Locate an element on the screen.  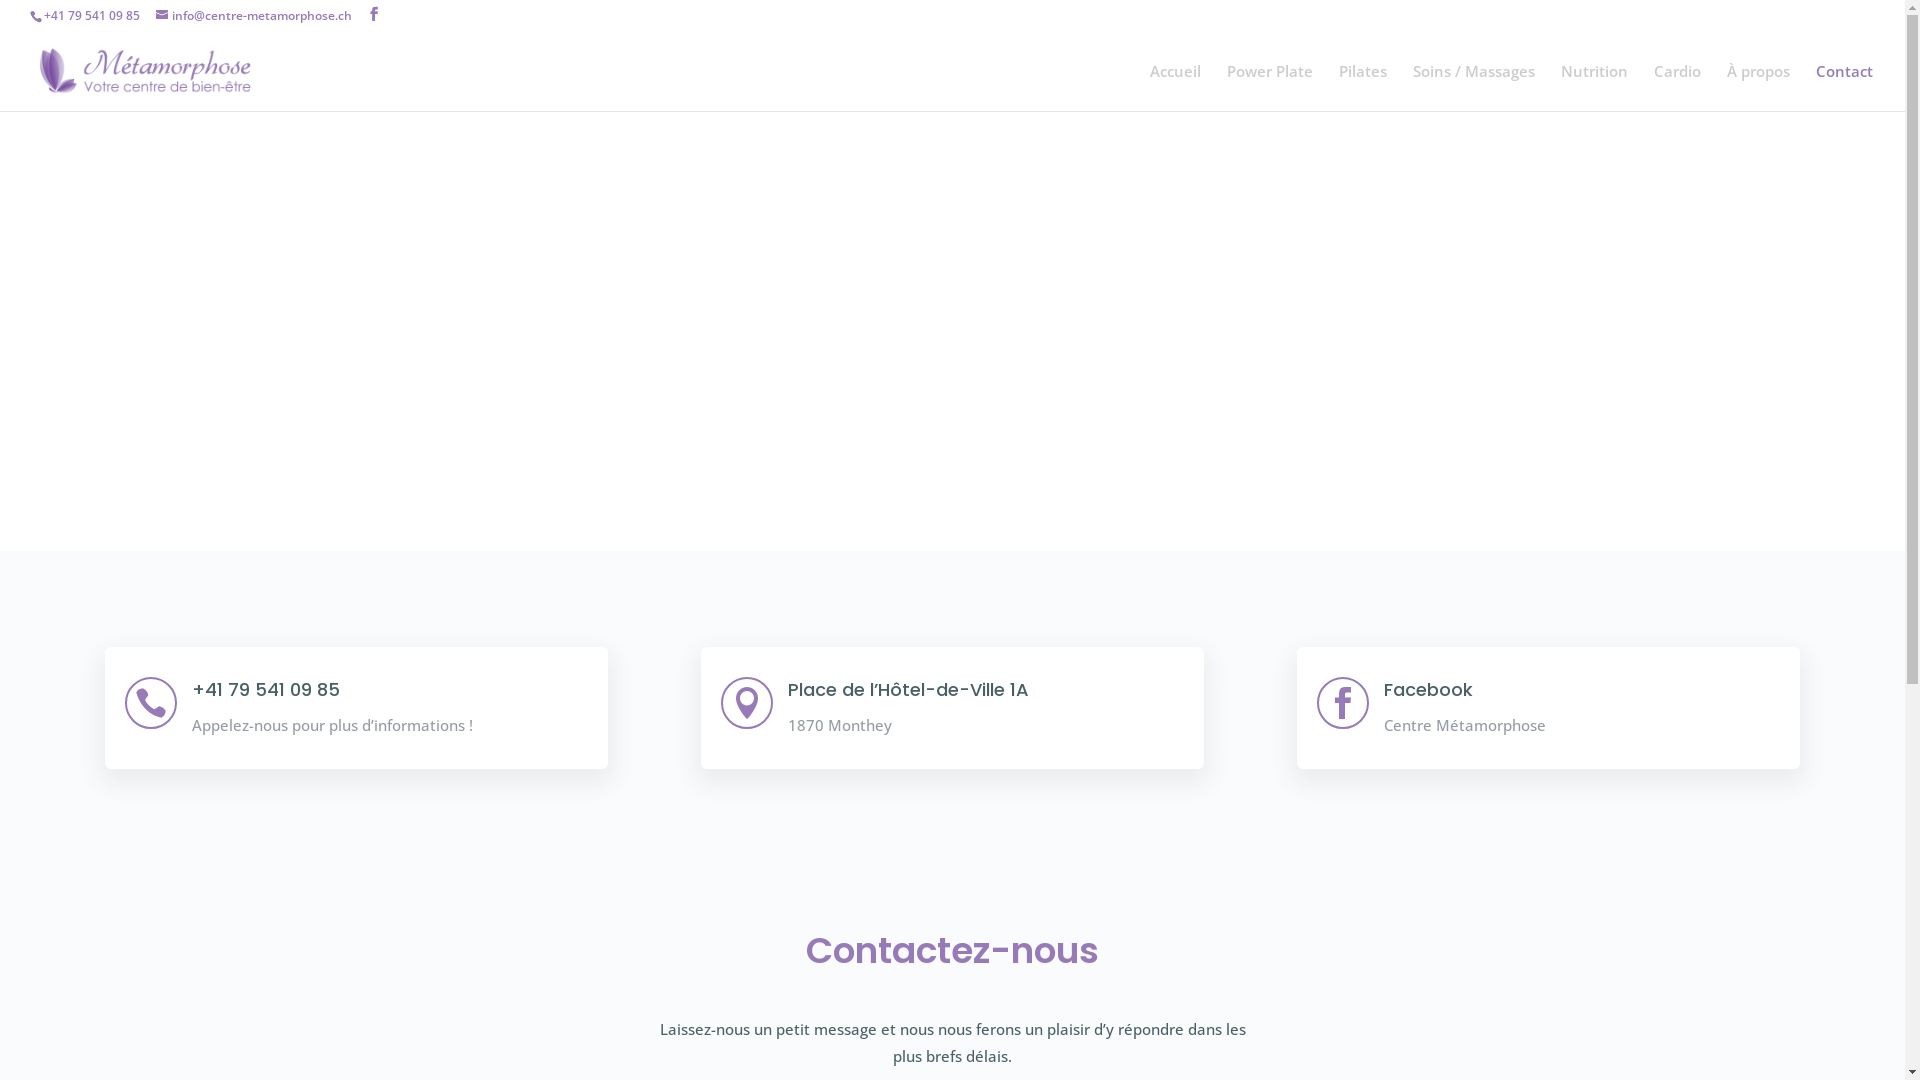
Accueil is located at coordinates (1176, 88).